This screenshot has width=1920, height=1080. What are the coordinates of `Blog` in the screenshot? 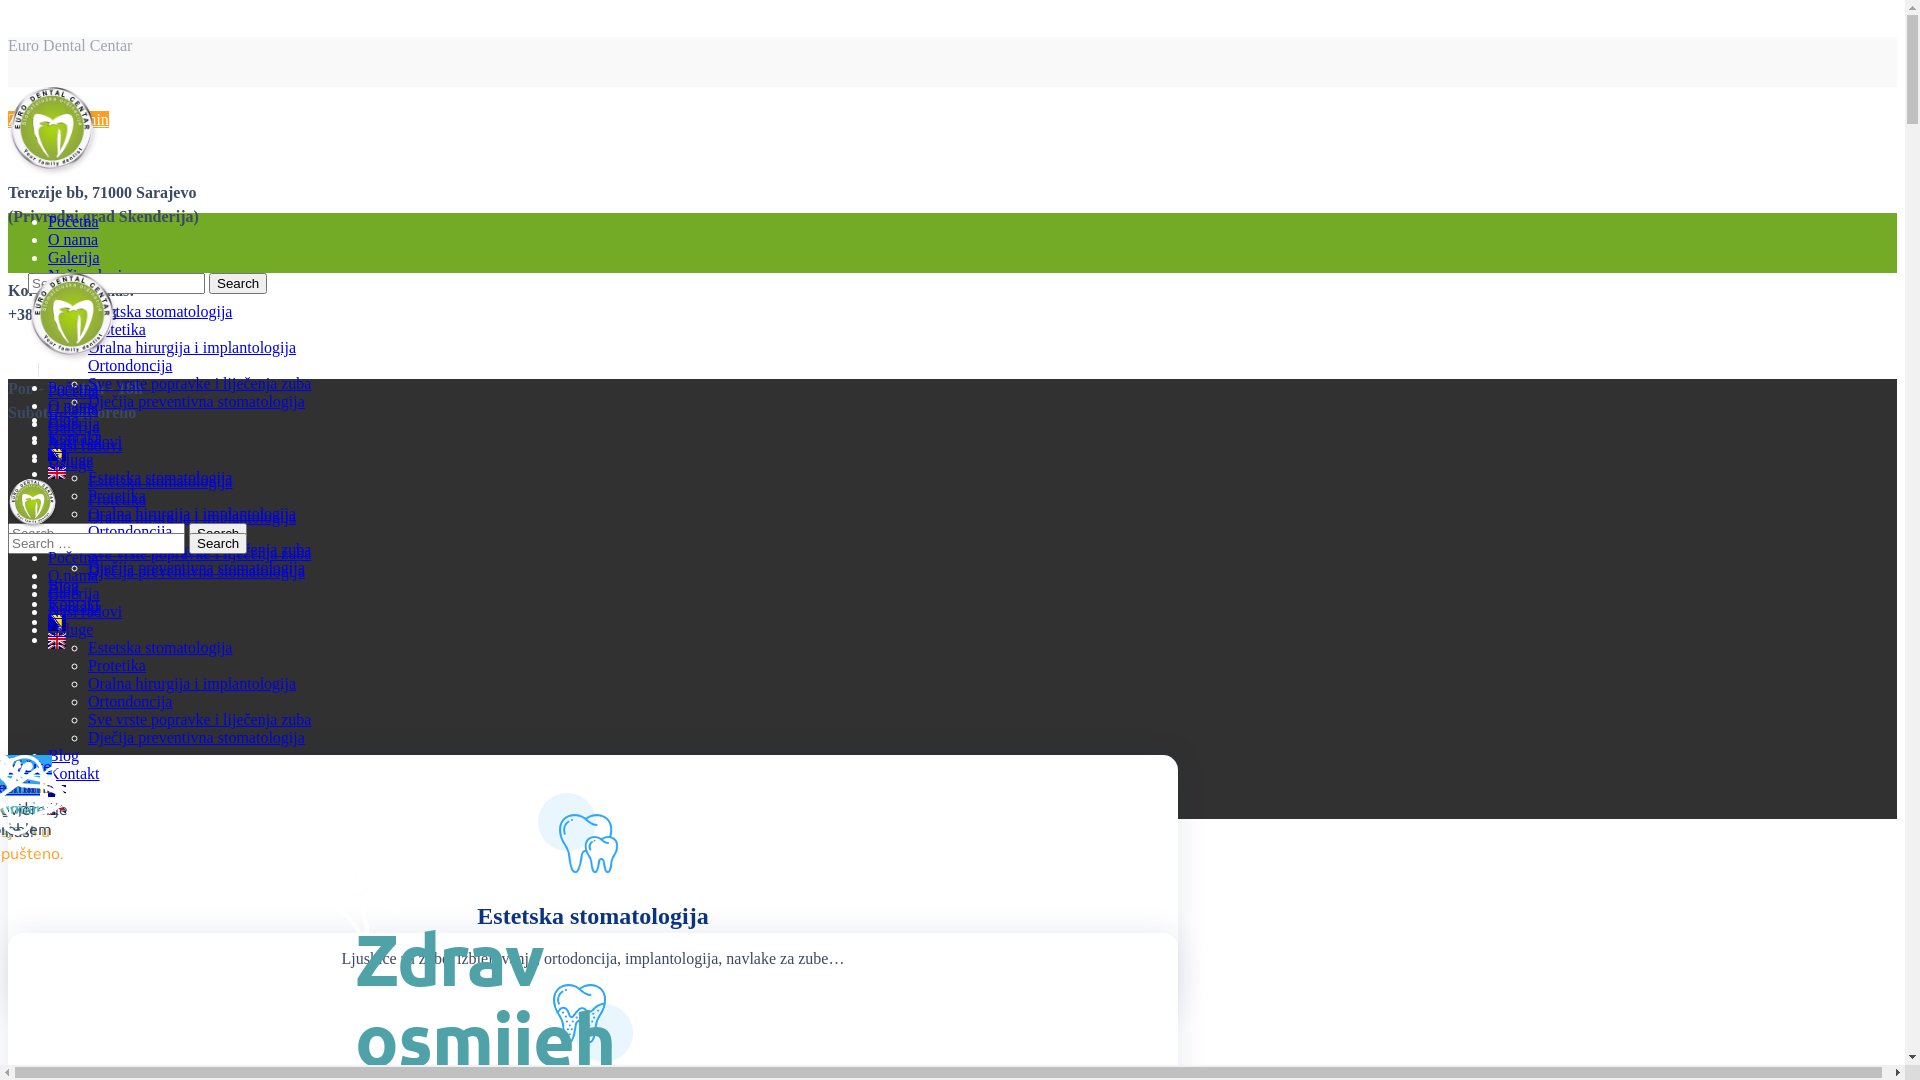 It's located at (64, 590).